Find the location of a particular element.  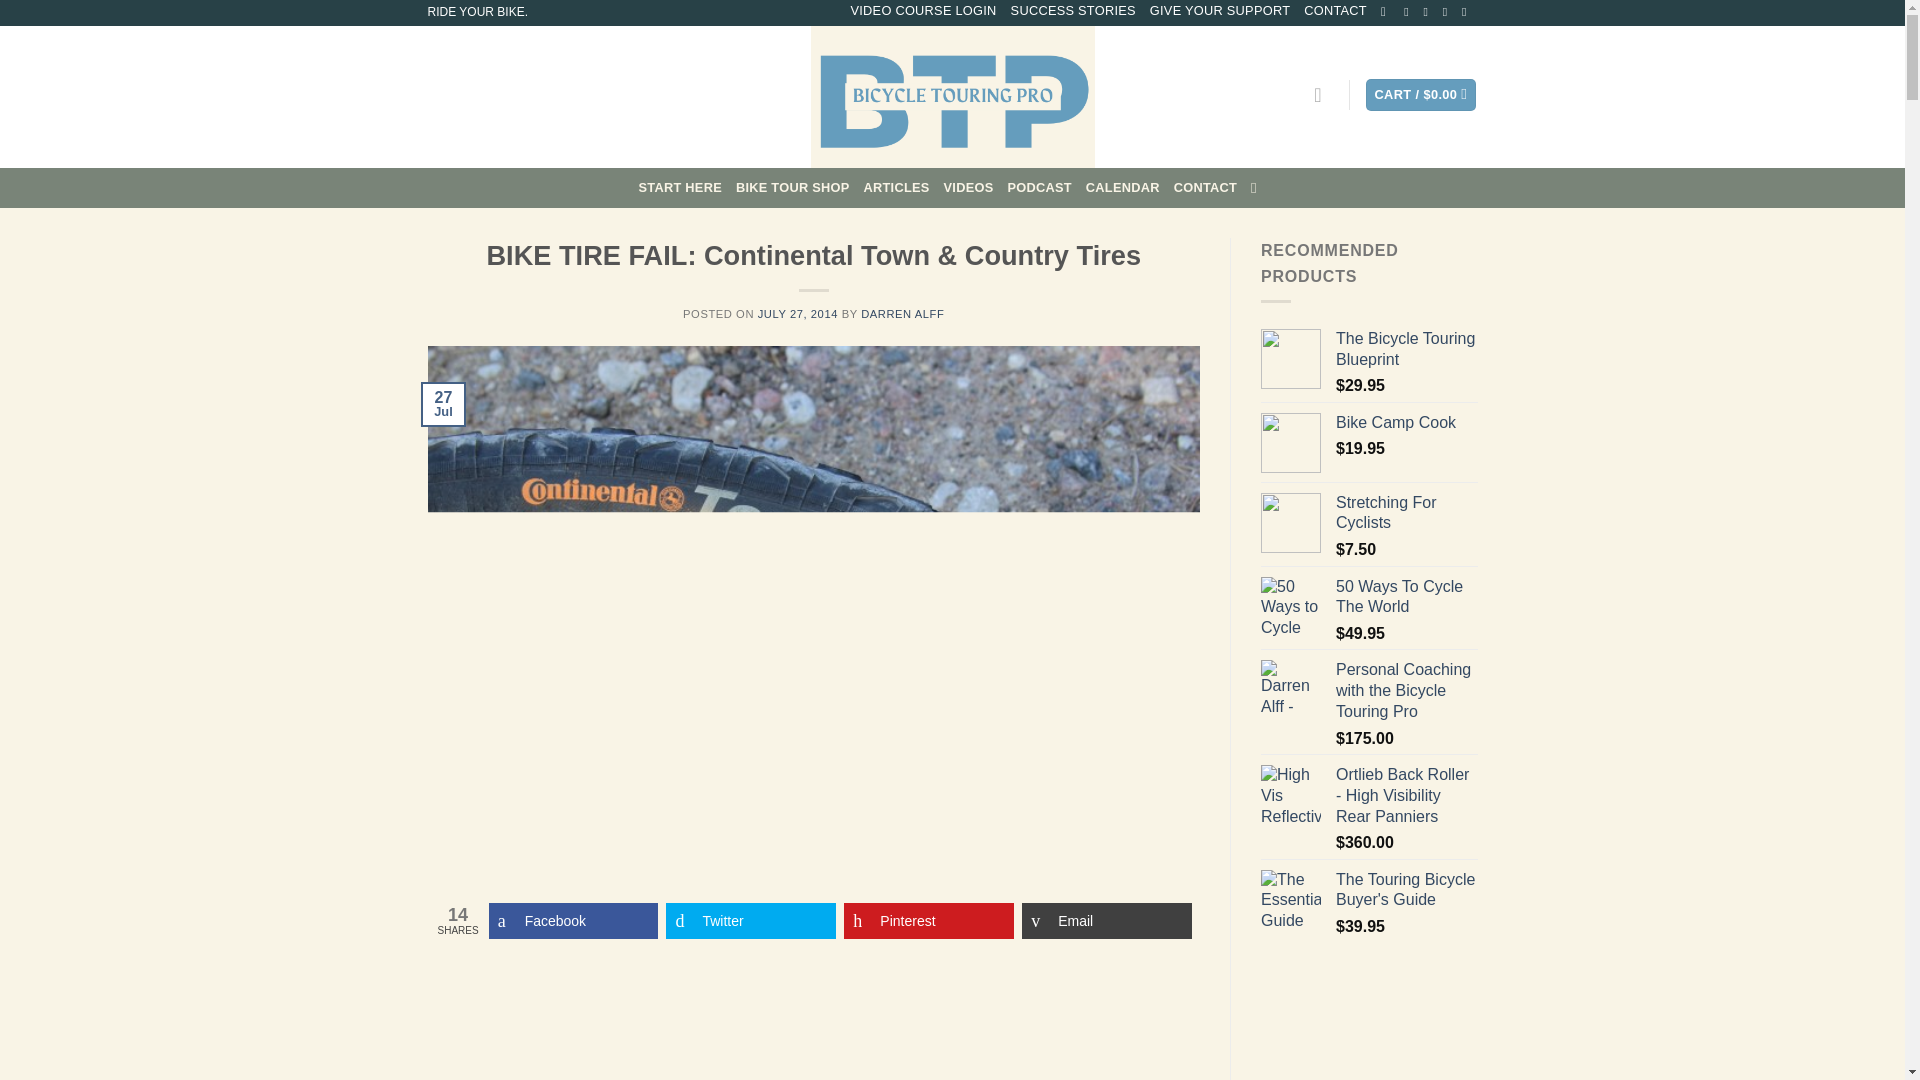

Share on Facebook is located at coordinates (574, 920).